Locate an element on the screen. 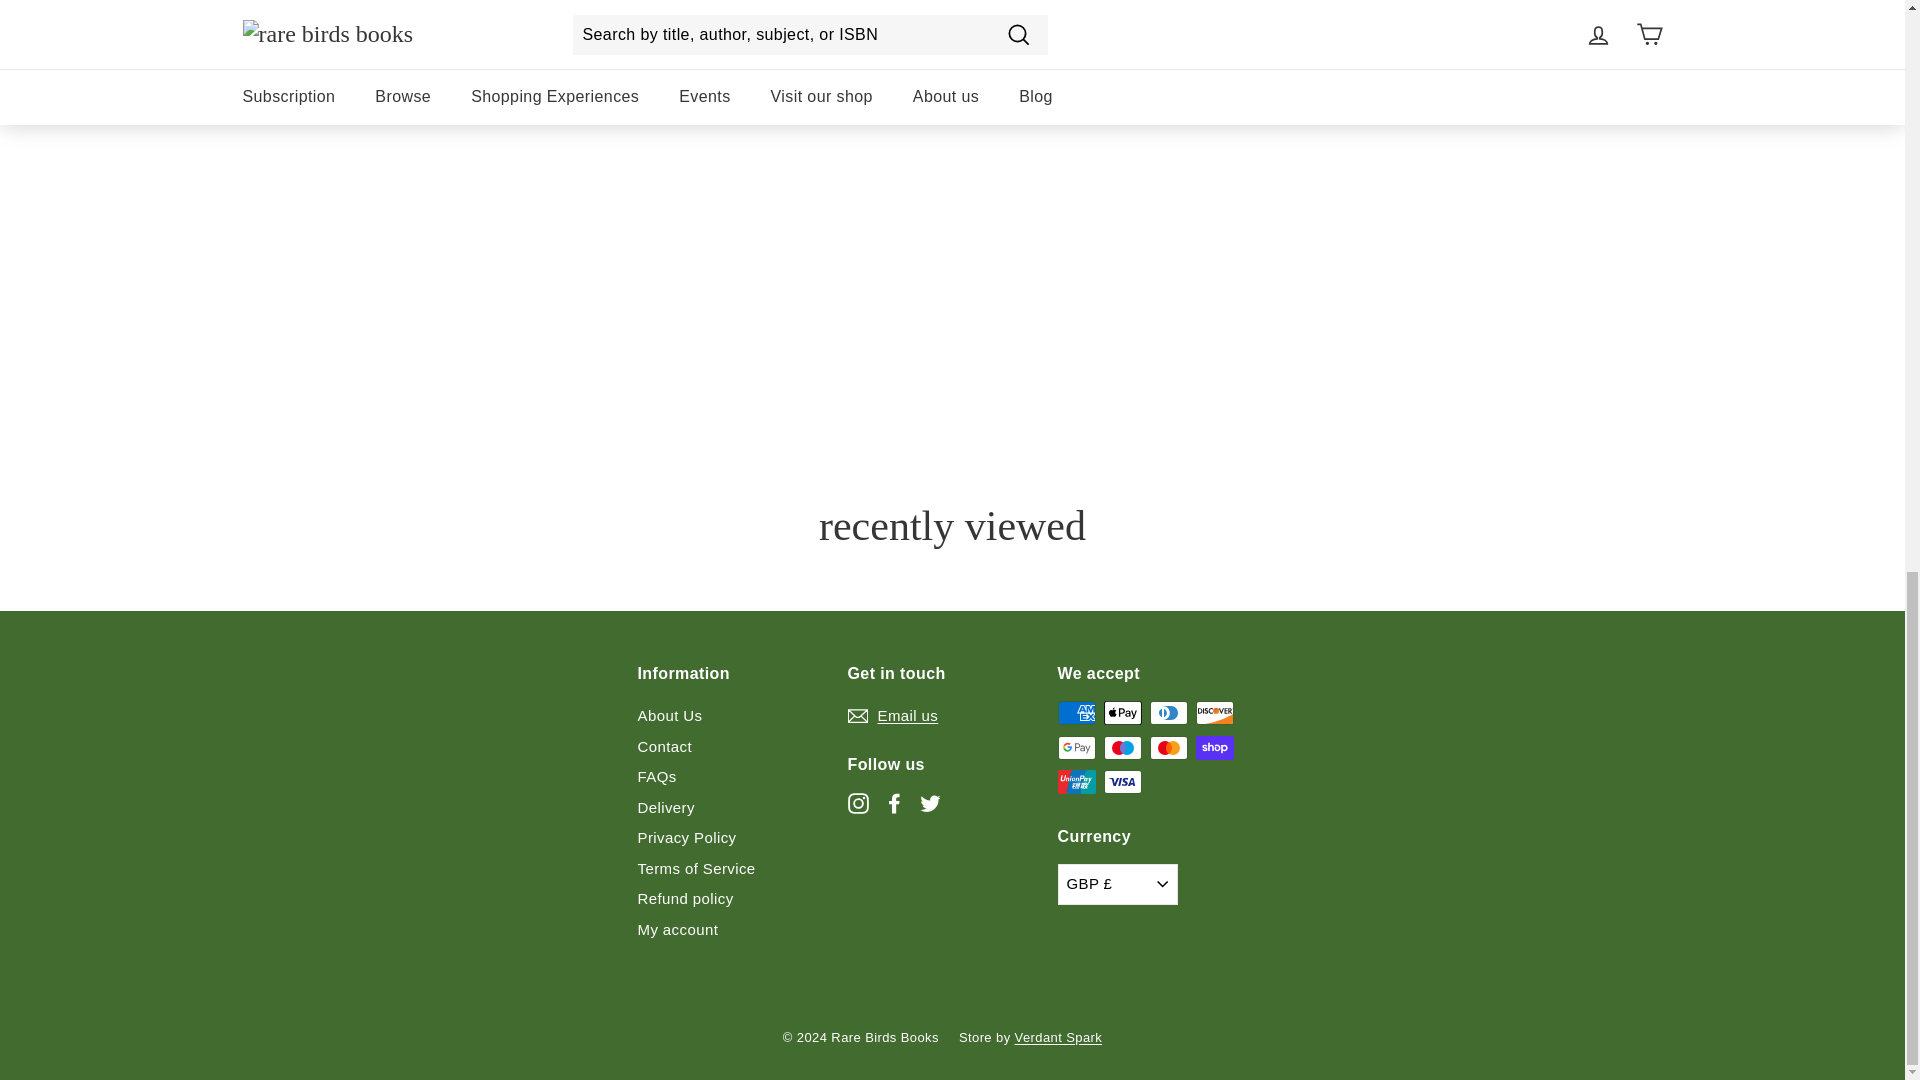 This screenshot has height=1080, width=1920. Rare Birds Books on Twitter is located at coordinates (930, 803).